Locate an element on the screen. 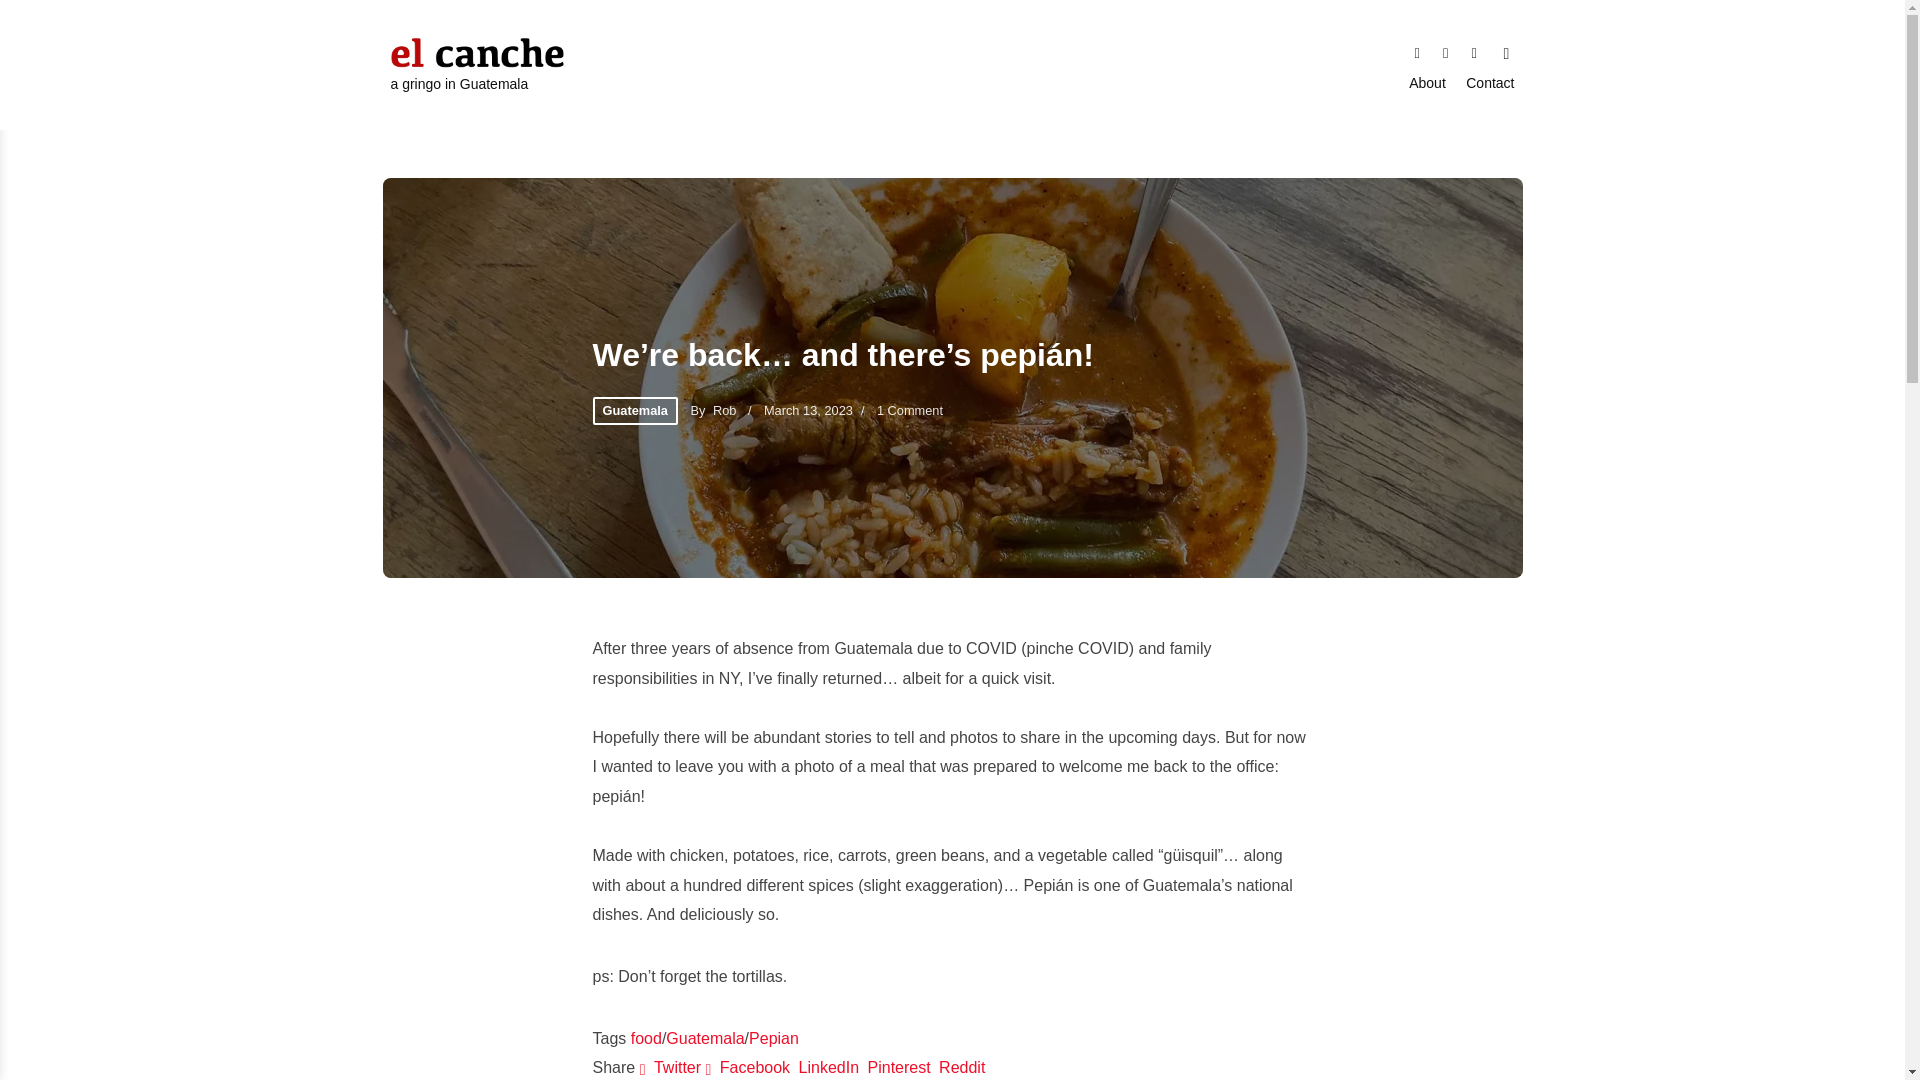 The image size is (1920, 1080). Tweet This! is located at coordinates (672, 1067).